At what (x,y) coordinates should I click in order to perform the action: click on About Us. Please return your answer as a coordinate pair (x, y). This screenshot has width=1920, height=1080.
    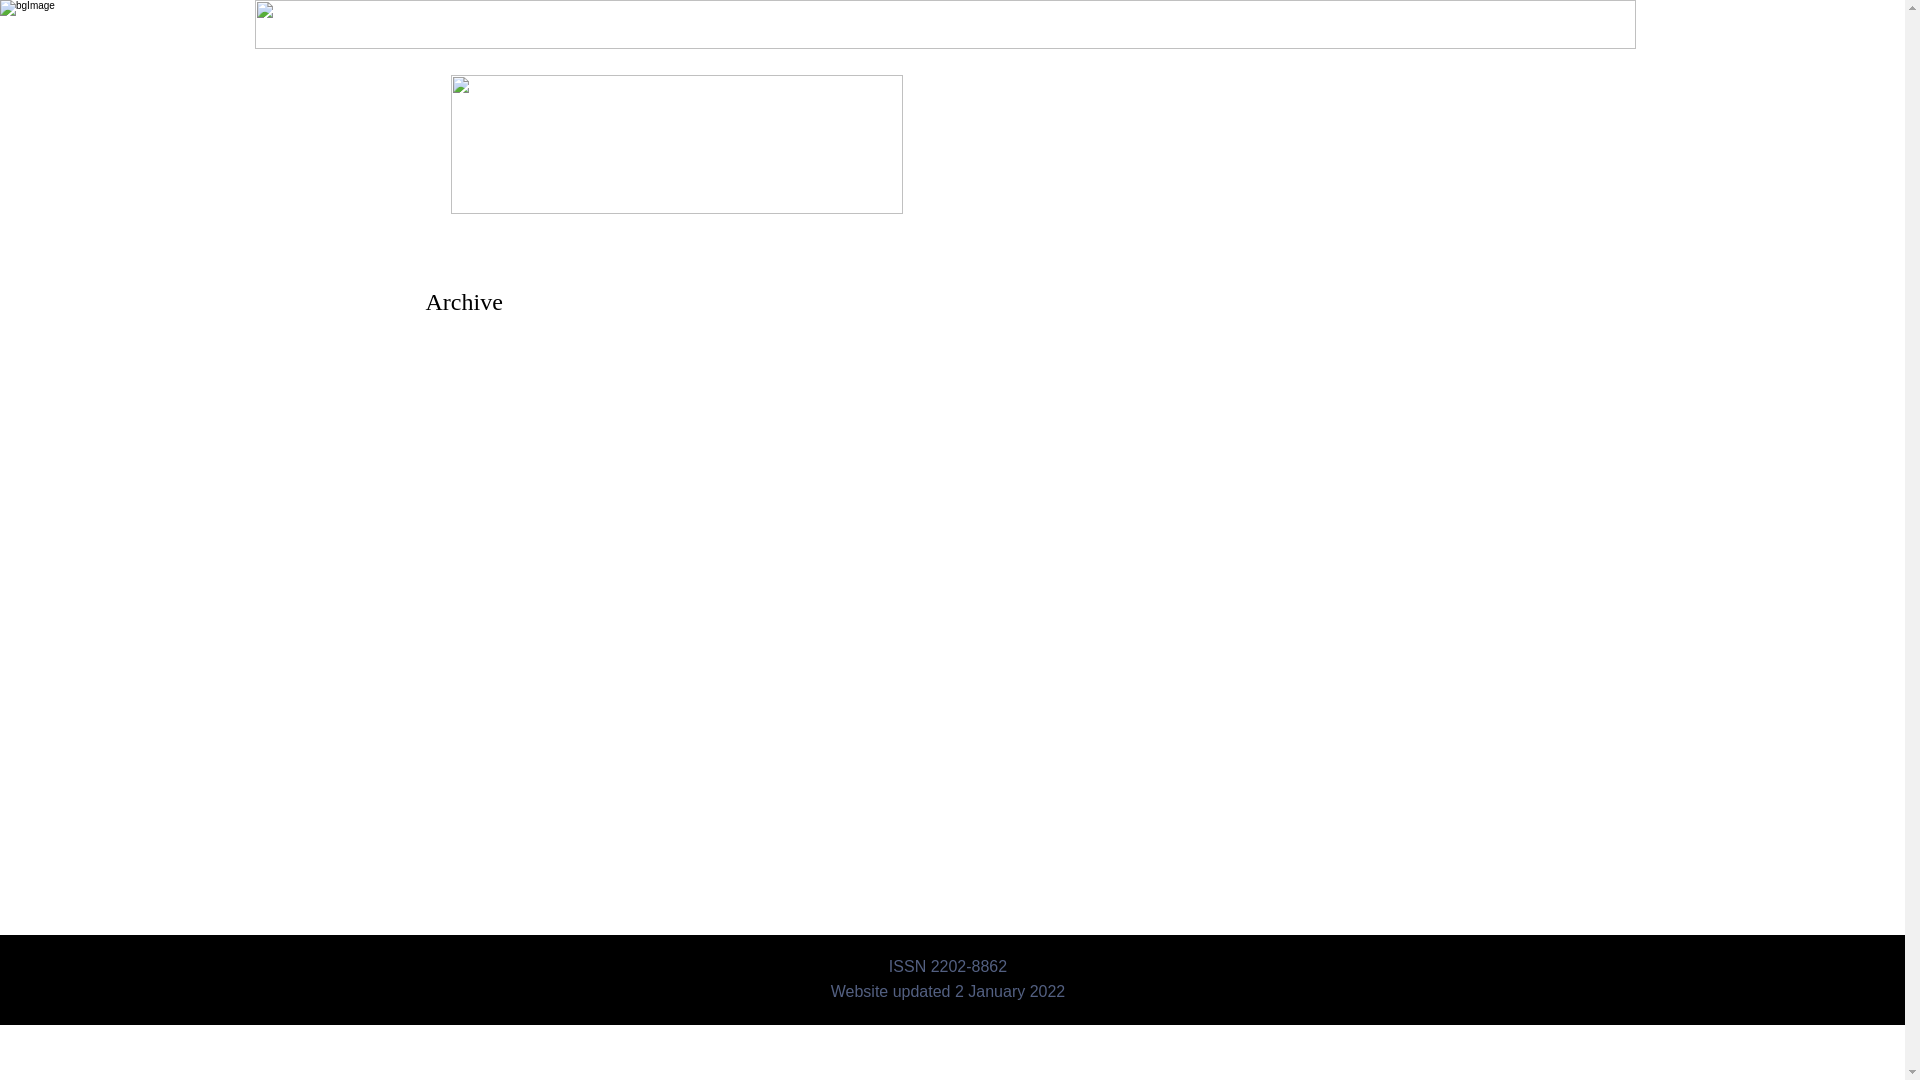
    Looking at the image, I should click on (543, 23).